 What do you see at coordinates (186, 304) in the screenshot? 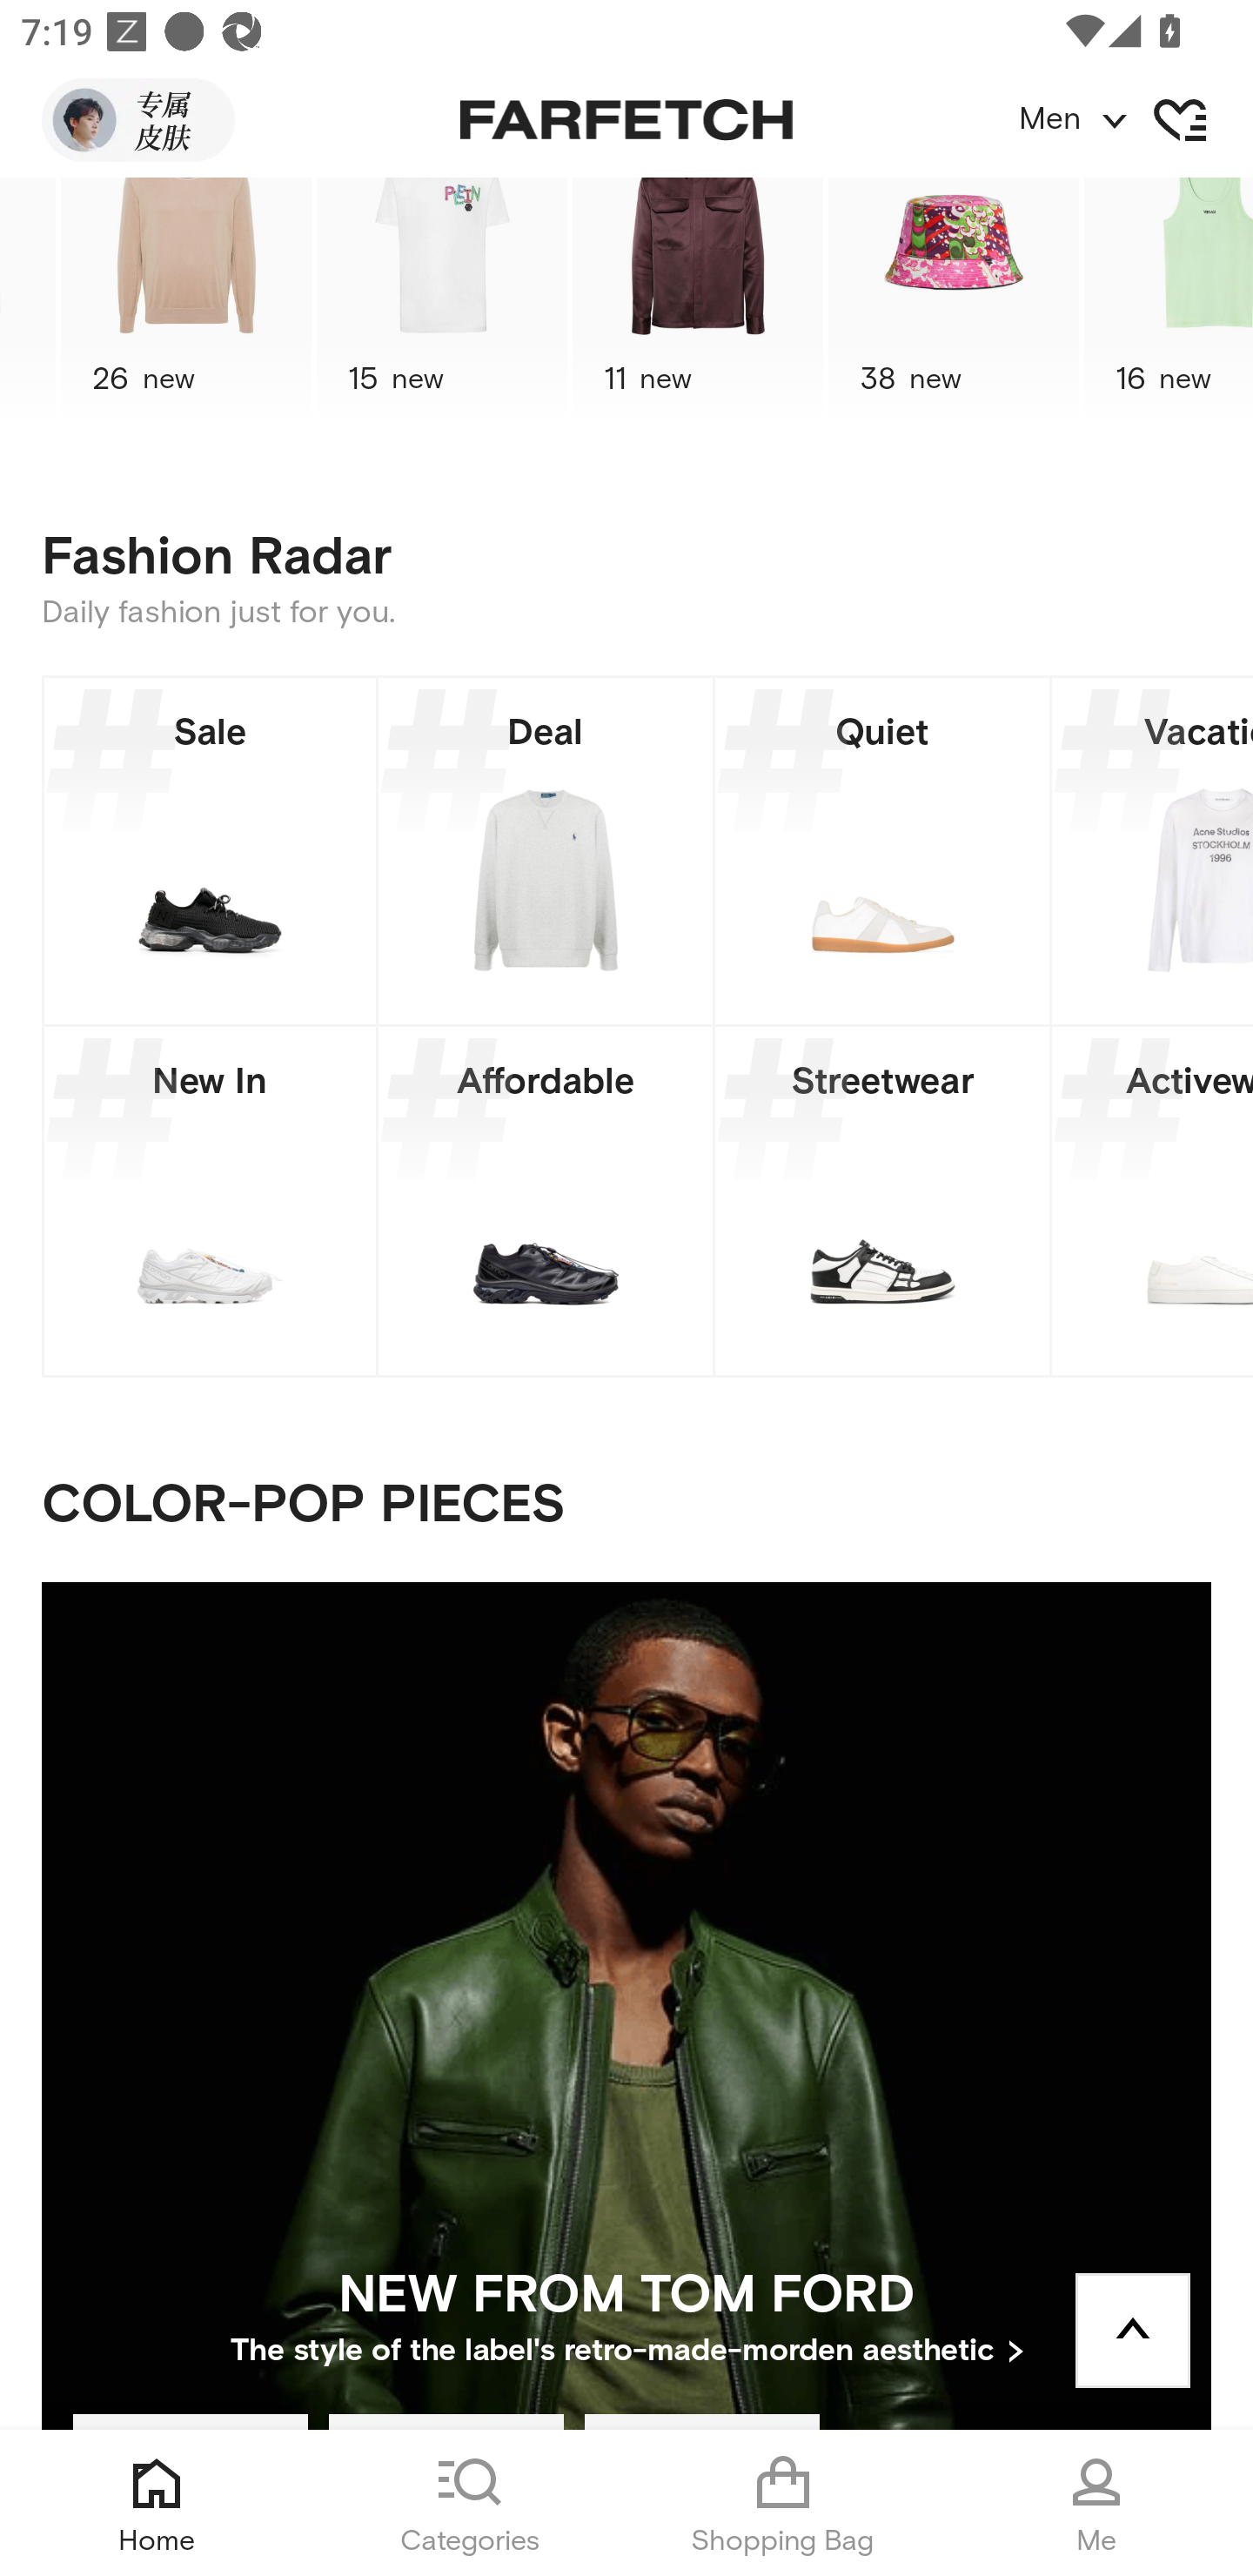
I see `Brunello Cucinelli 26  new` at bounding box center [186, 304].